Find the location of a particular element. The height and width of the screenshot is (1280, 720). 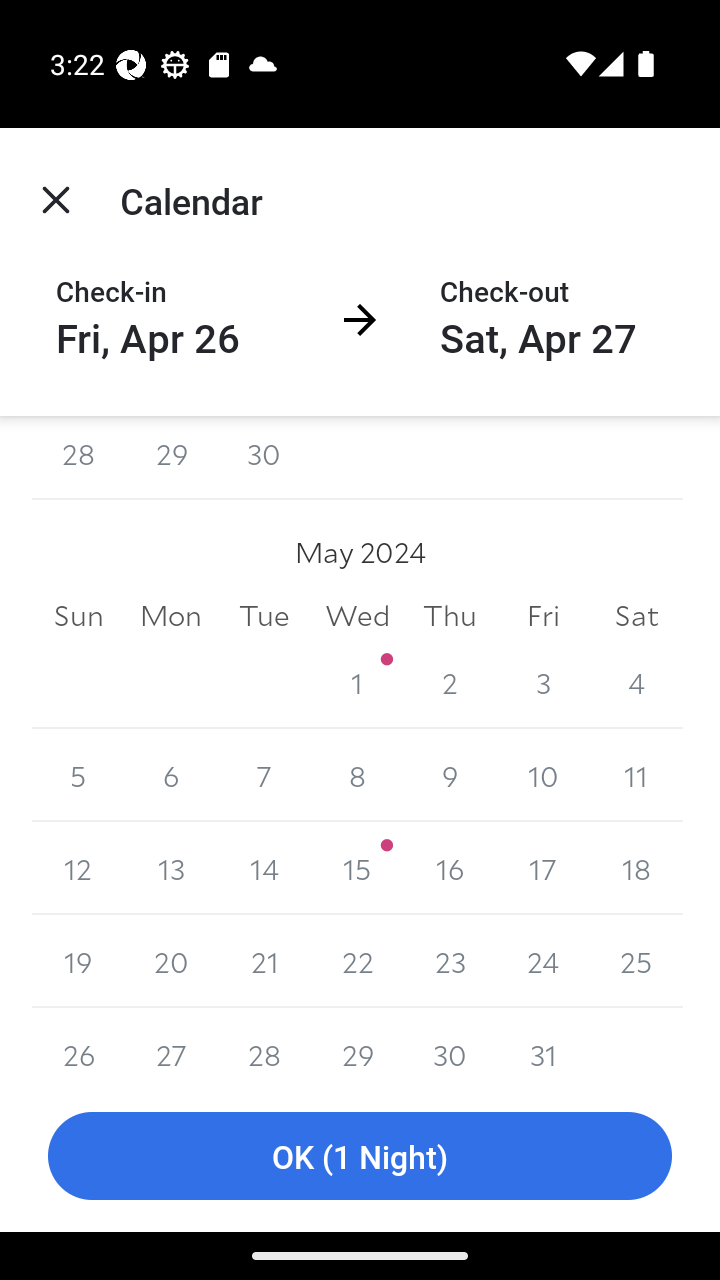

2 2 May 2024 is located at coordinates (450, 682).